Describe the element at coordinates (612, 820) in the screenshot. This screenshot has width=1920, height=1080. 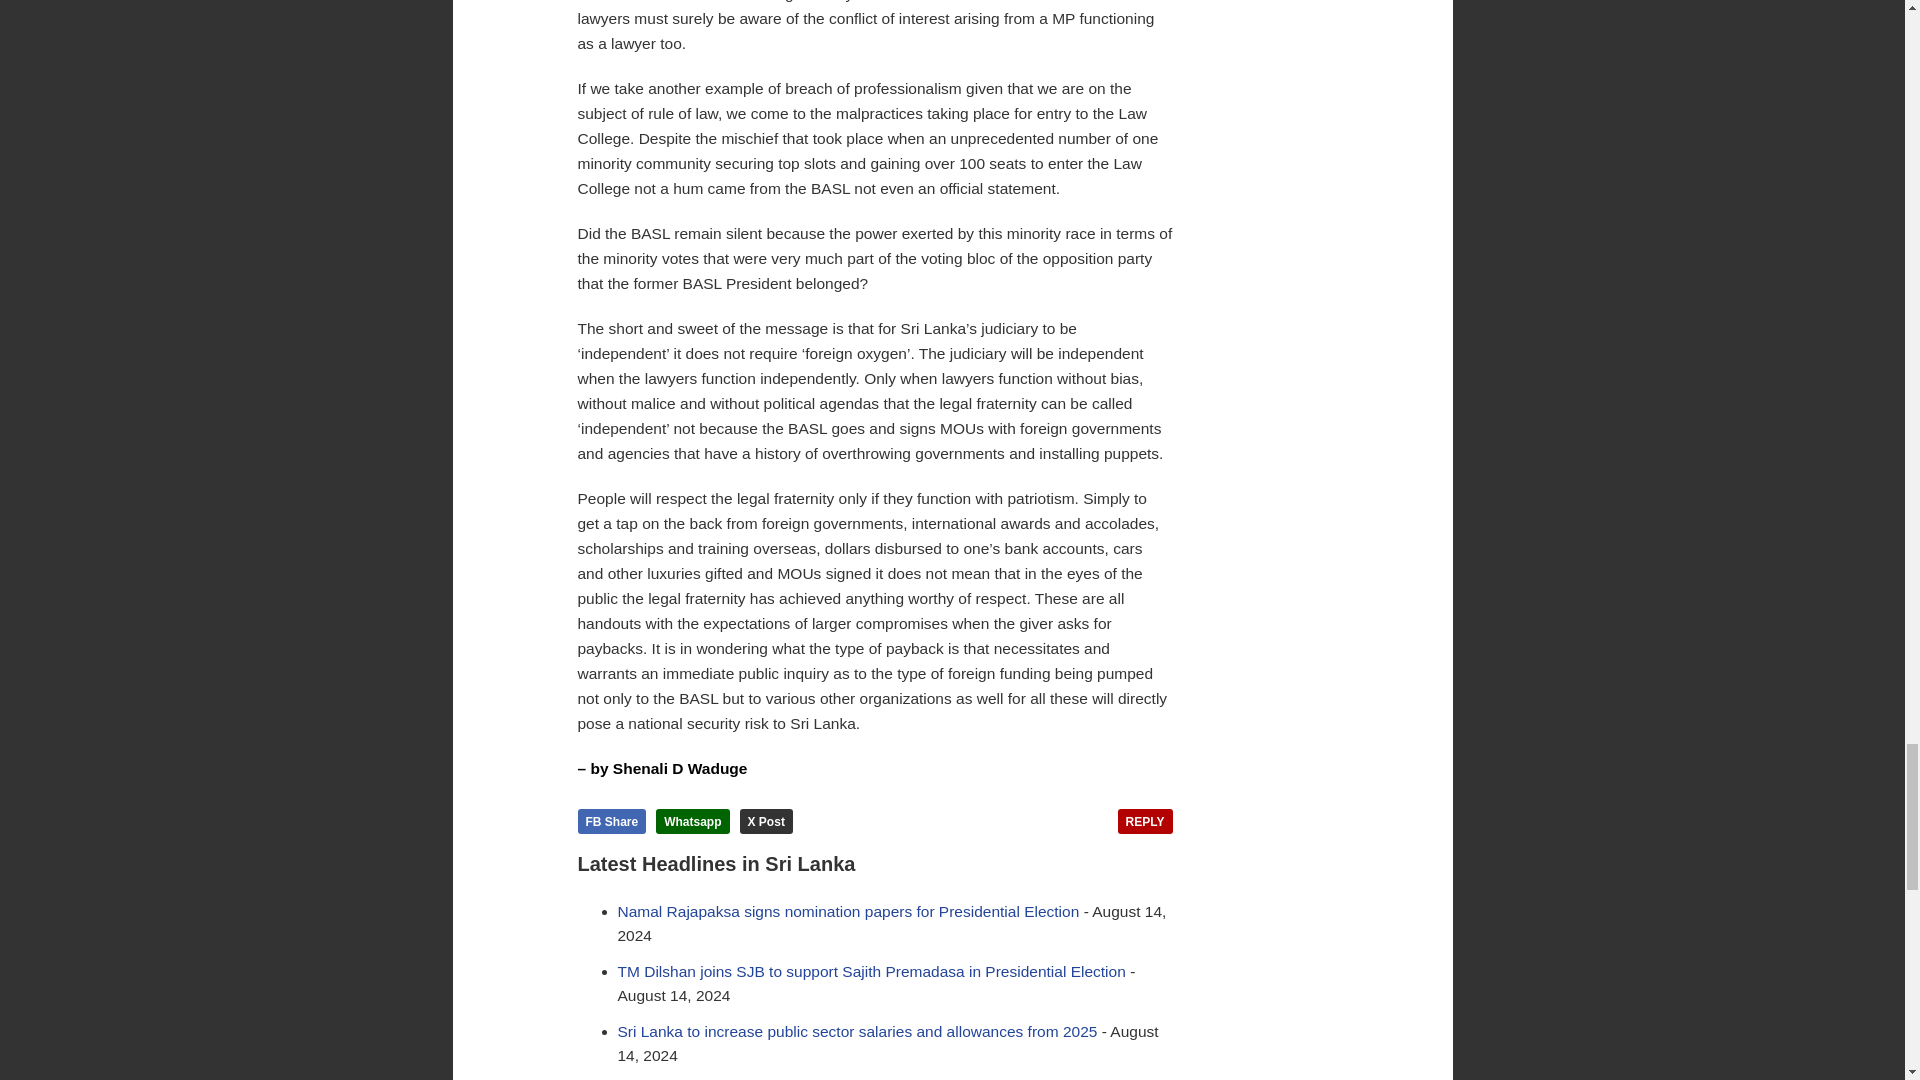
I see `Share on Facebook` at that location.